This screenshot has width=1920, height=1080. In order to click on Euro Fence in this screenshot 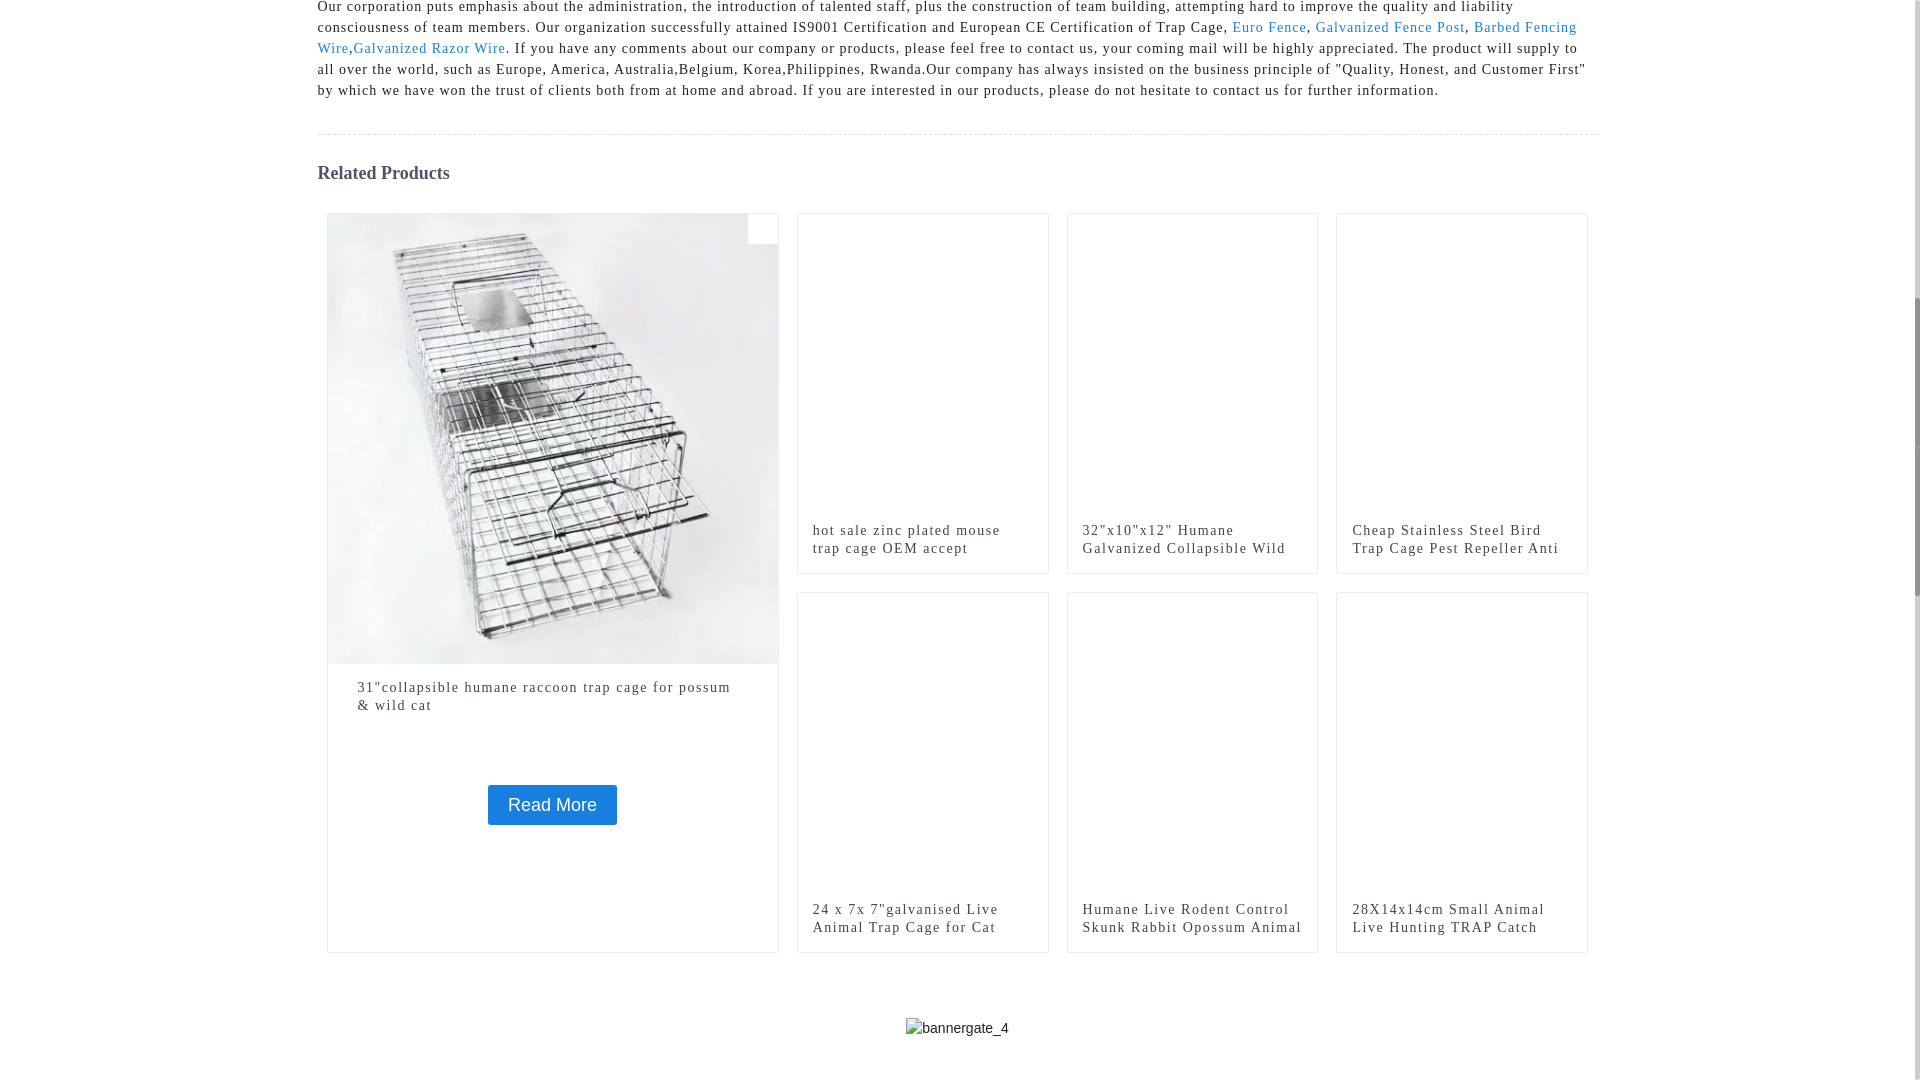, I will do `click(1270, 27)`.